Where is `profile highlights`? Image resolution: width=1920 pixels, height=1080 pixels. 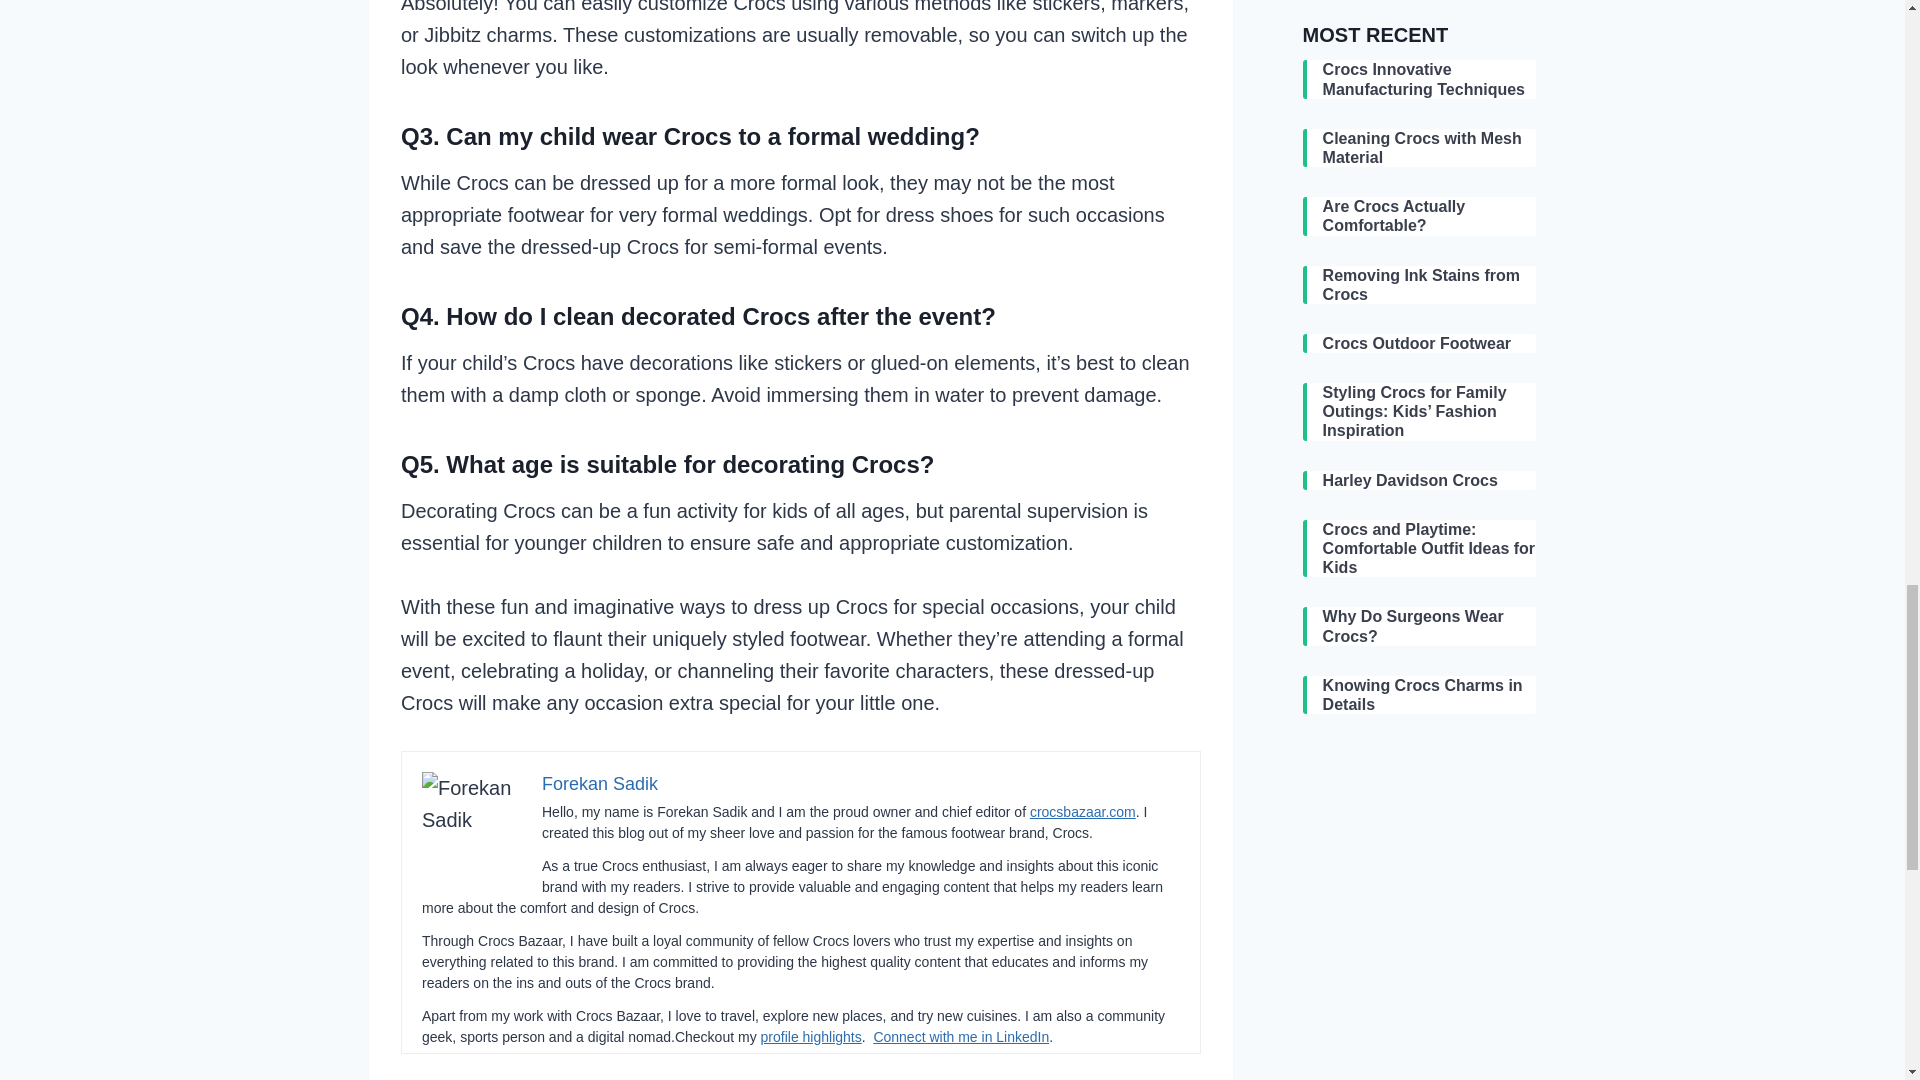 profile highlights is located at coordinates (811, 1036).